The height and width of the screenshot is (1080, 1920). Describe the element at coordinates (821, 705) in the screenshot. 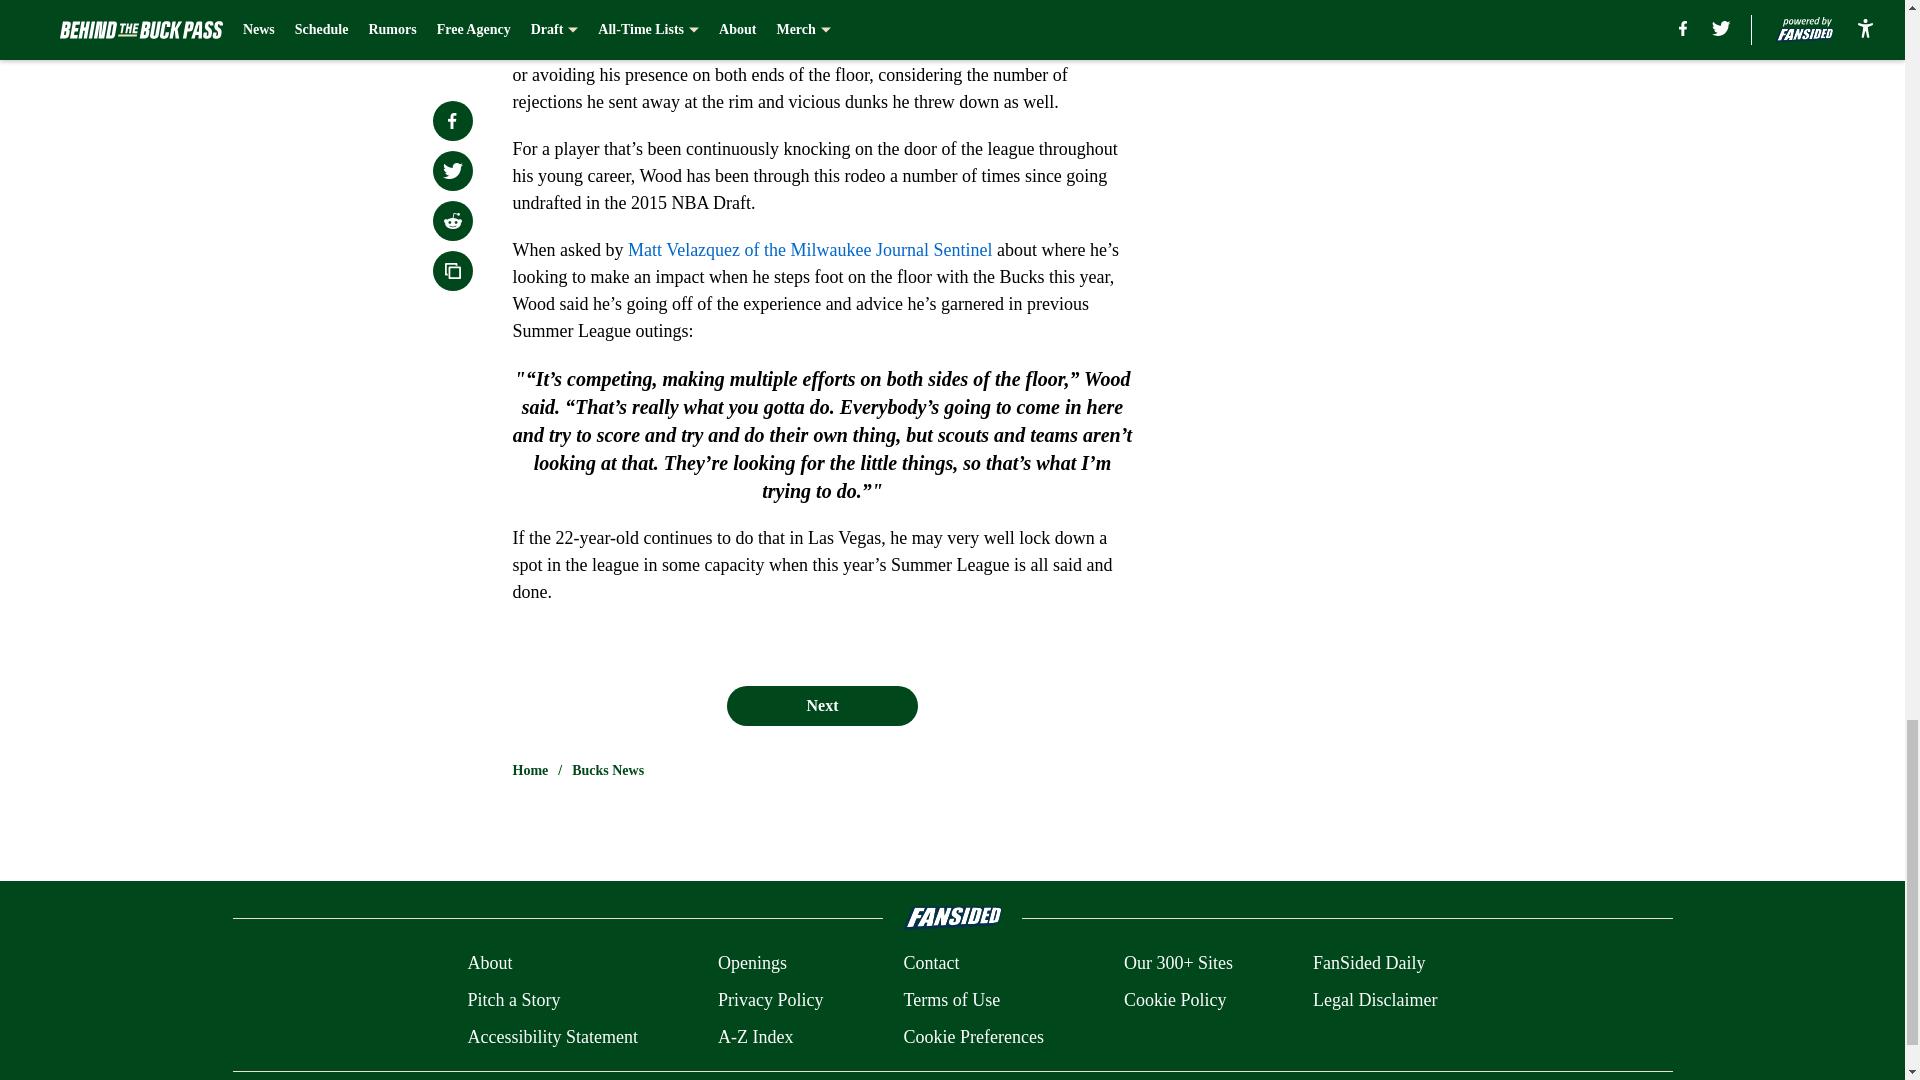

I see `Next` at that location.